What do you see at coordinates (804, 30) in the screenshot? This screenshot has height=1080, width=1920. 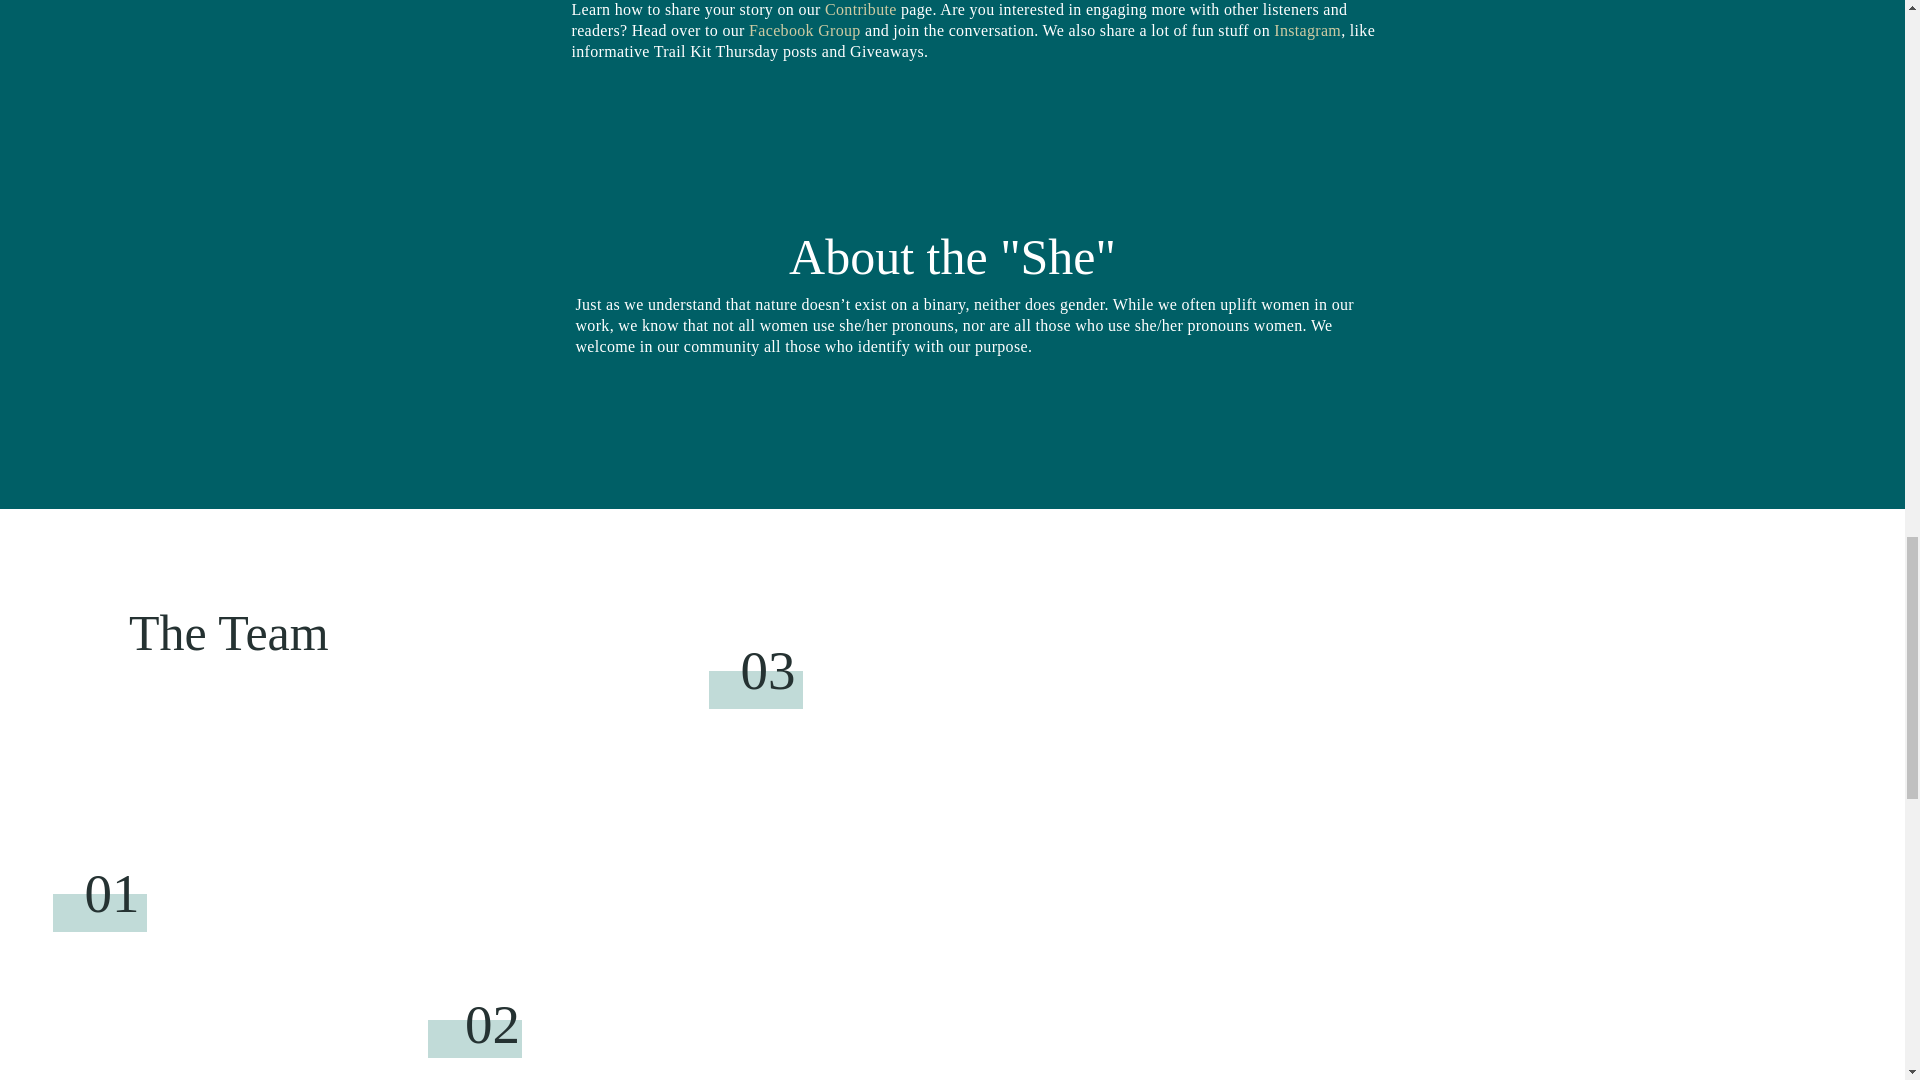 I see `Facebook Group` at bounding box center [804, 30].